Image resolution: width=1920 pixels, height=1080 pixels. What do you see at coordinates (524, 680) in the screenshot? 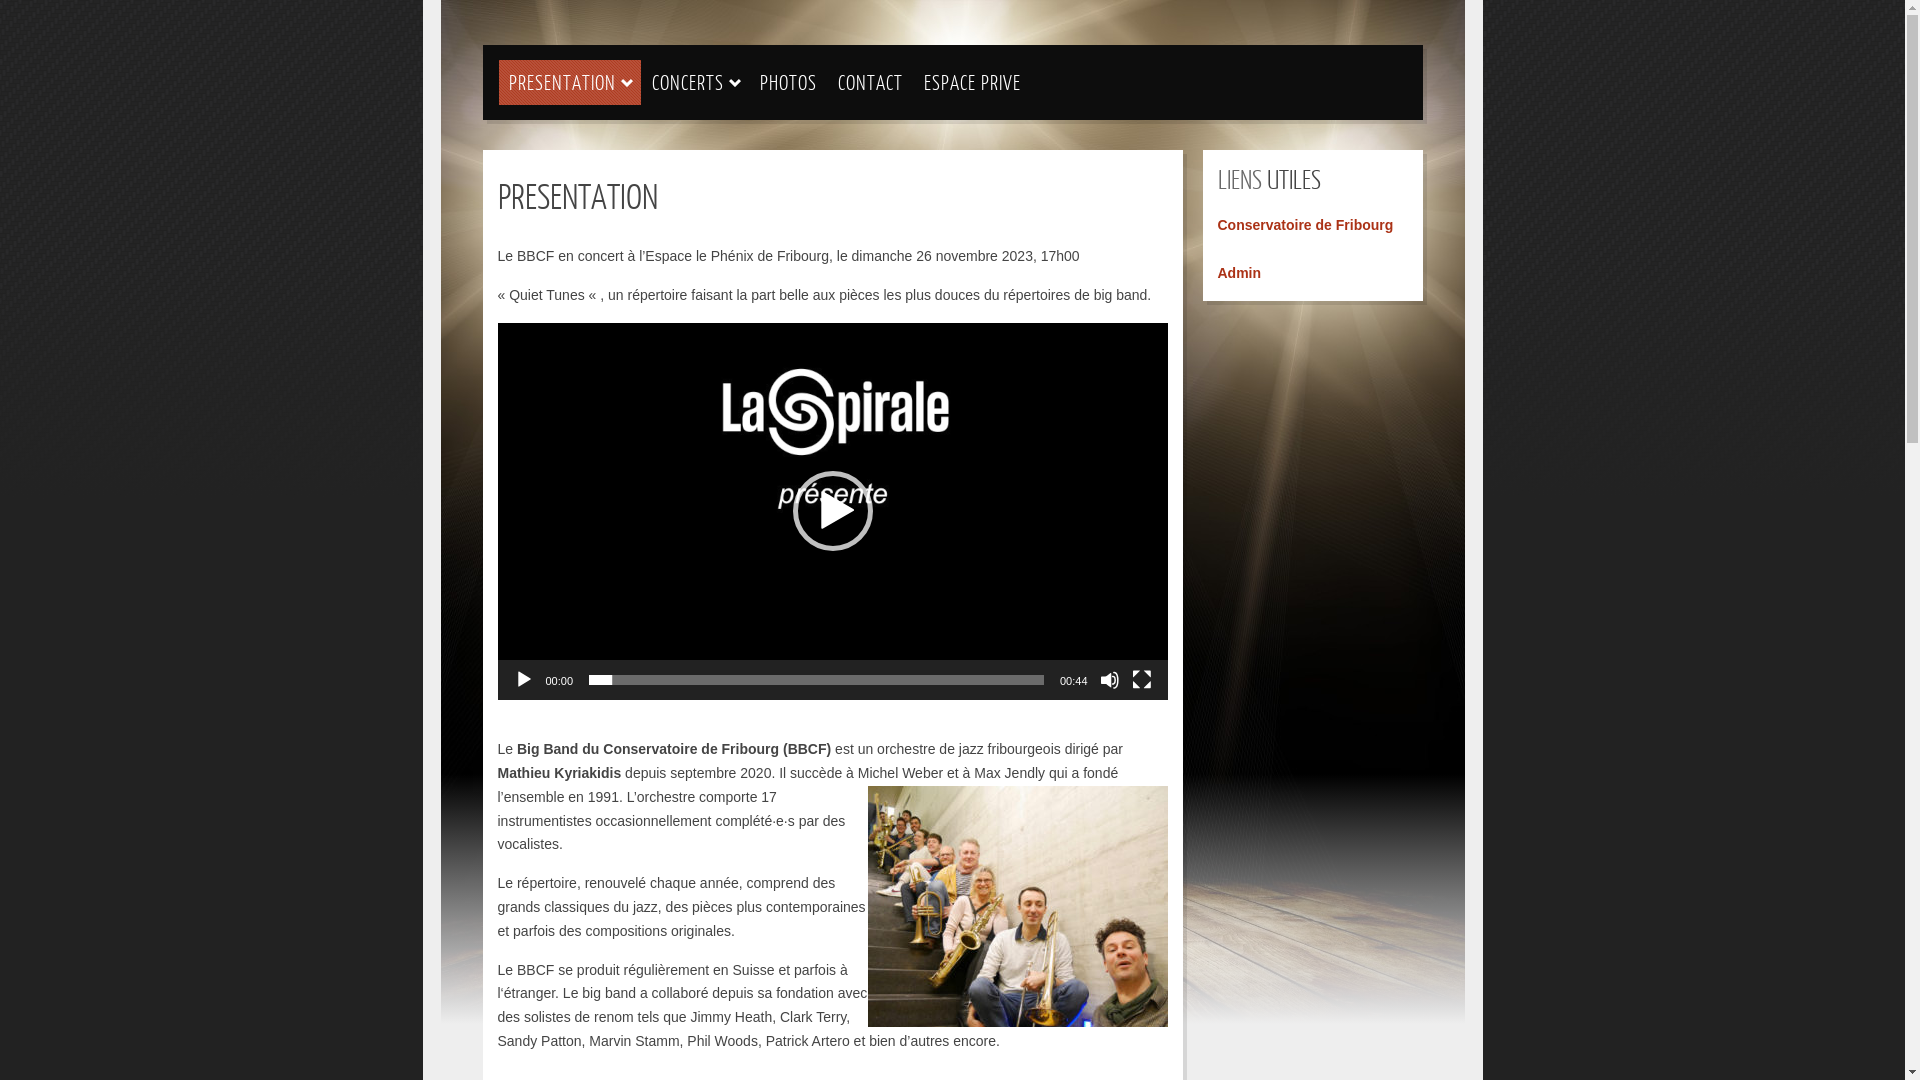
I see `Lecture` at bounding box center [524, 680].